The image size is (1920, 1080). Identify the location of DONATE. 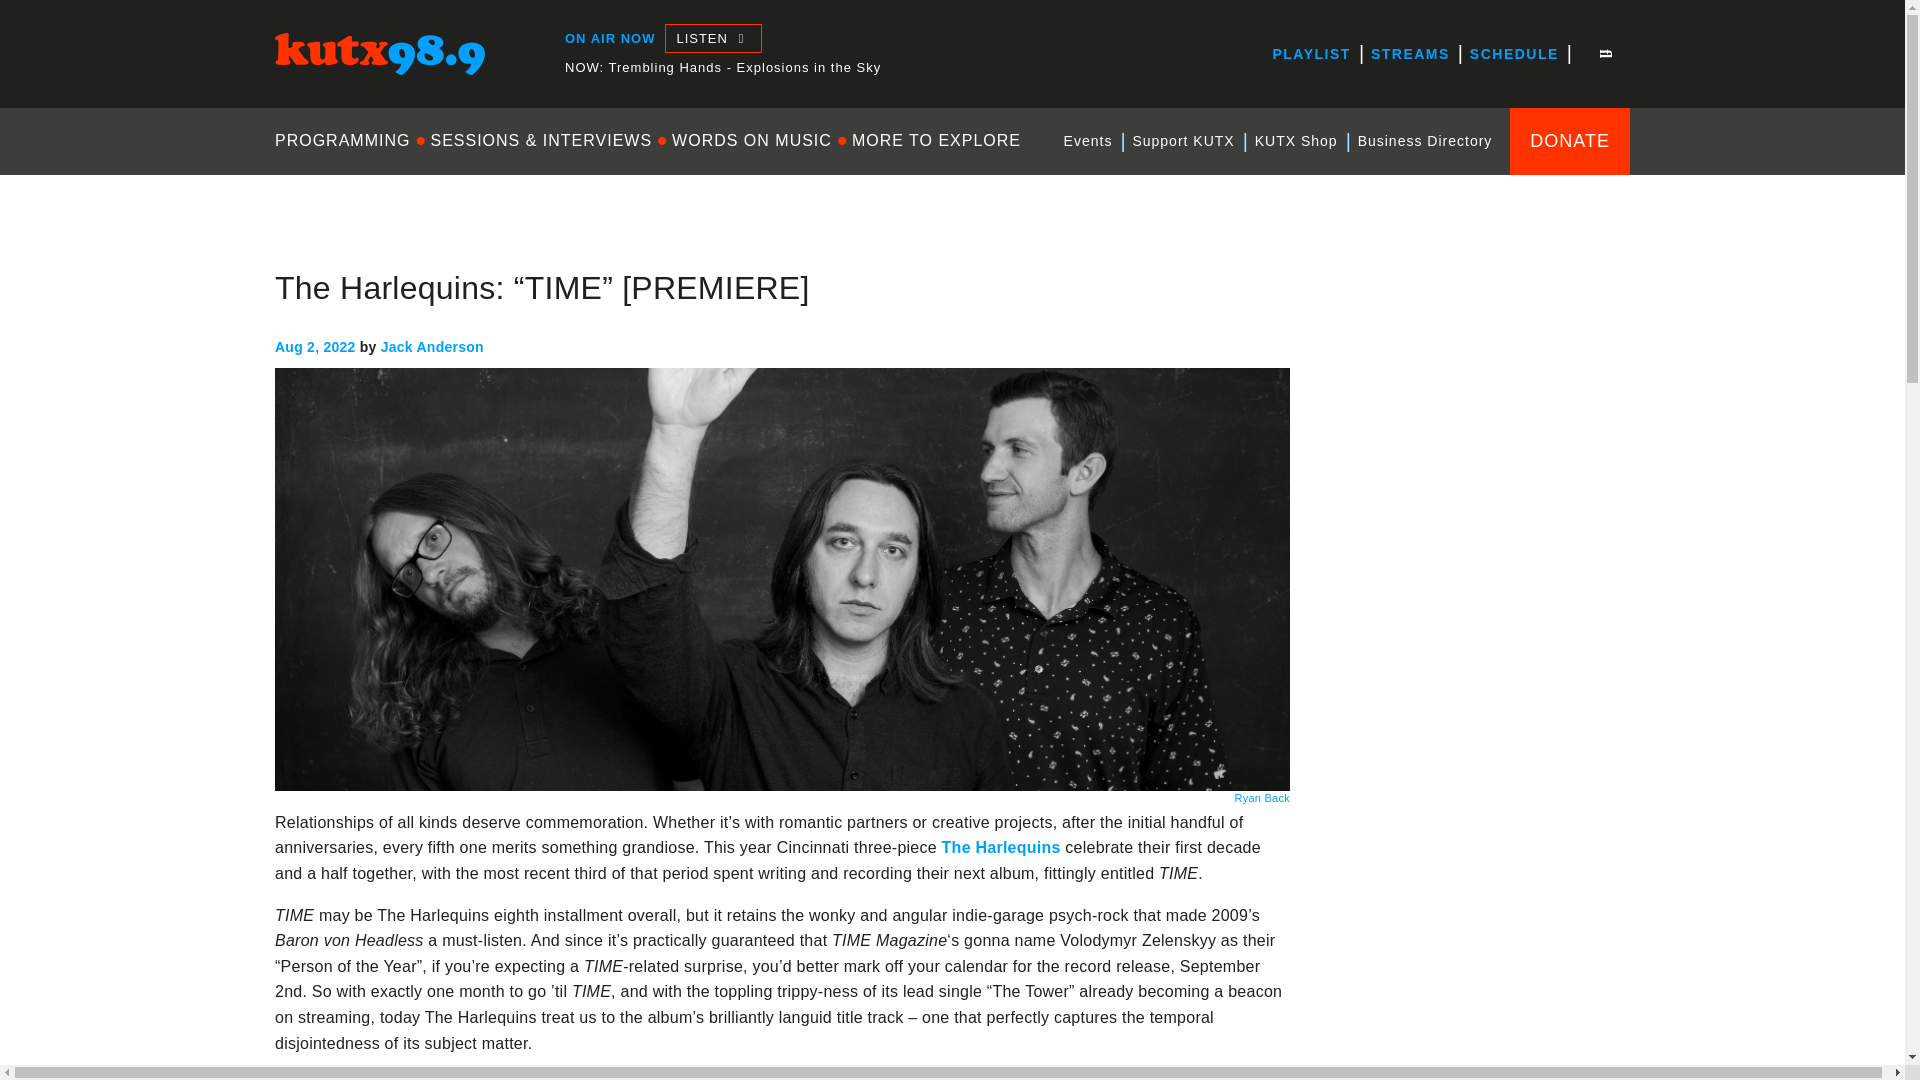
(1570, 140).